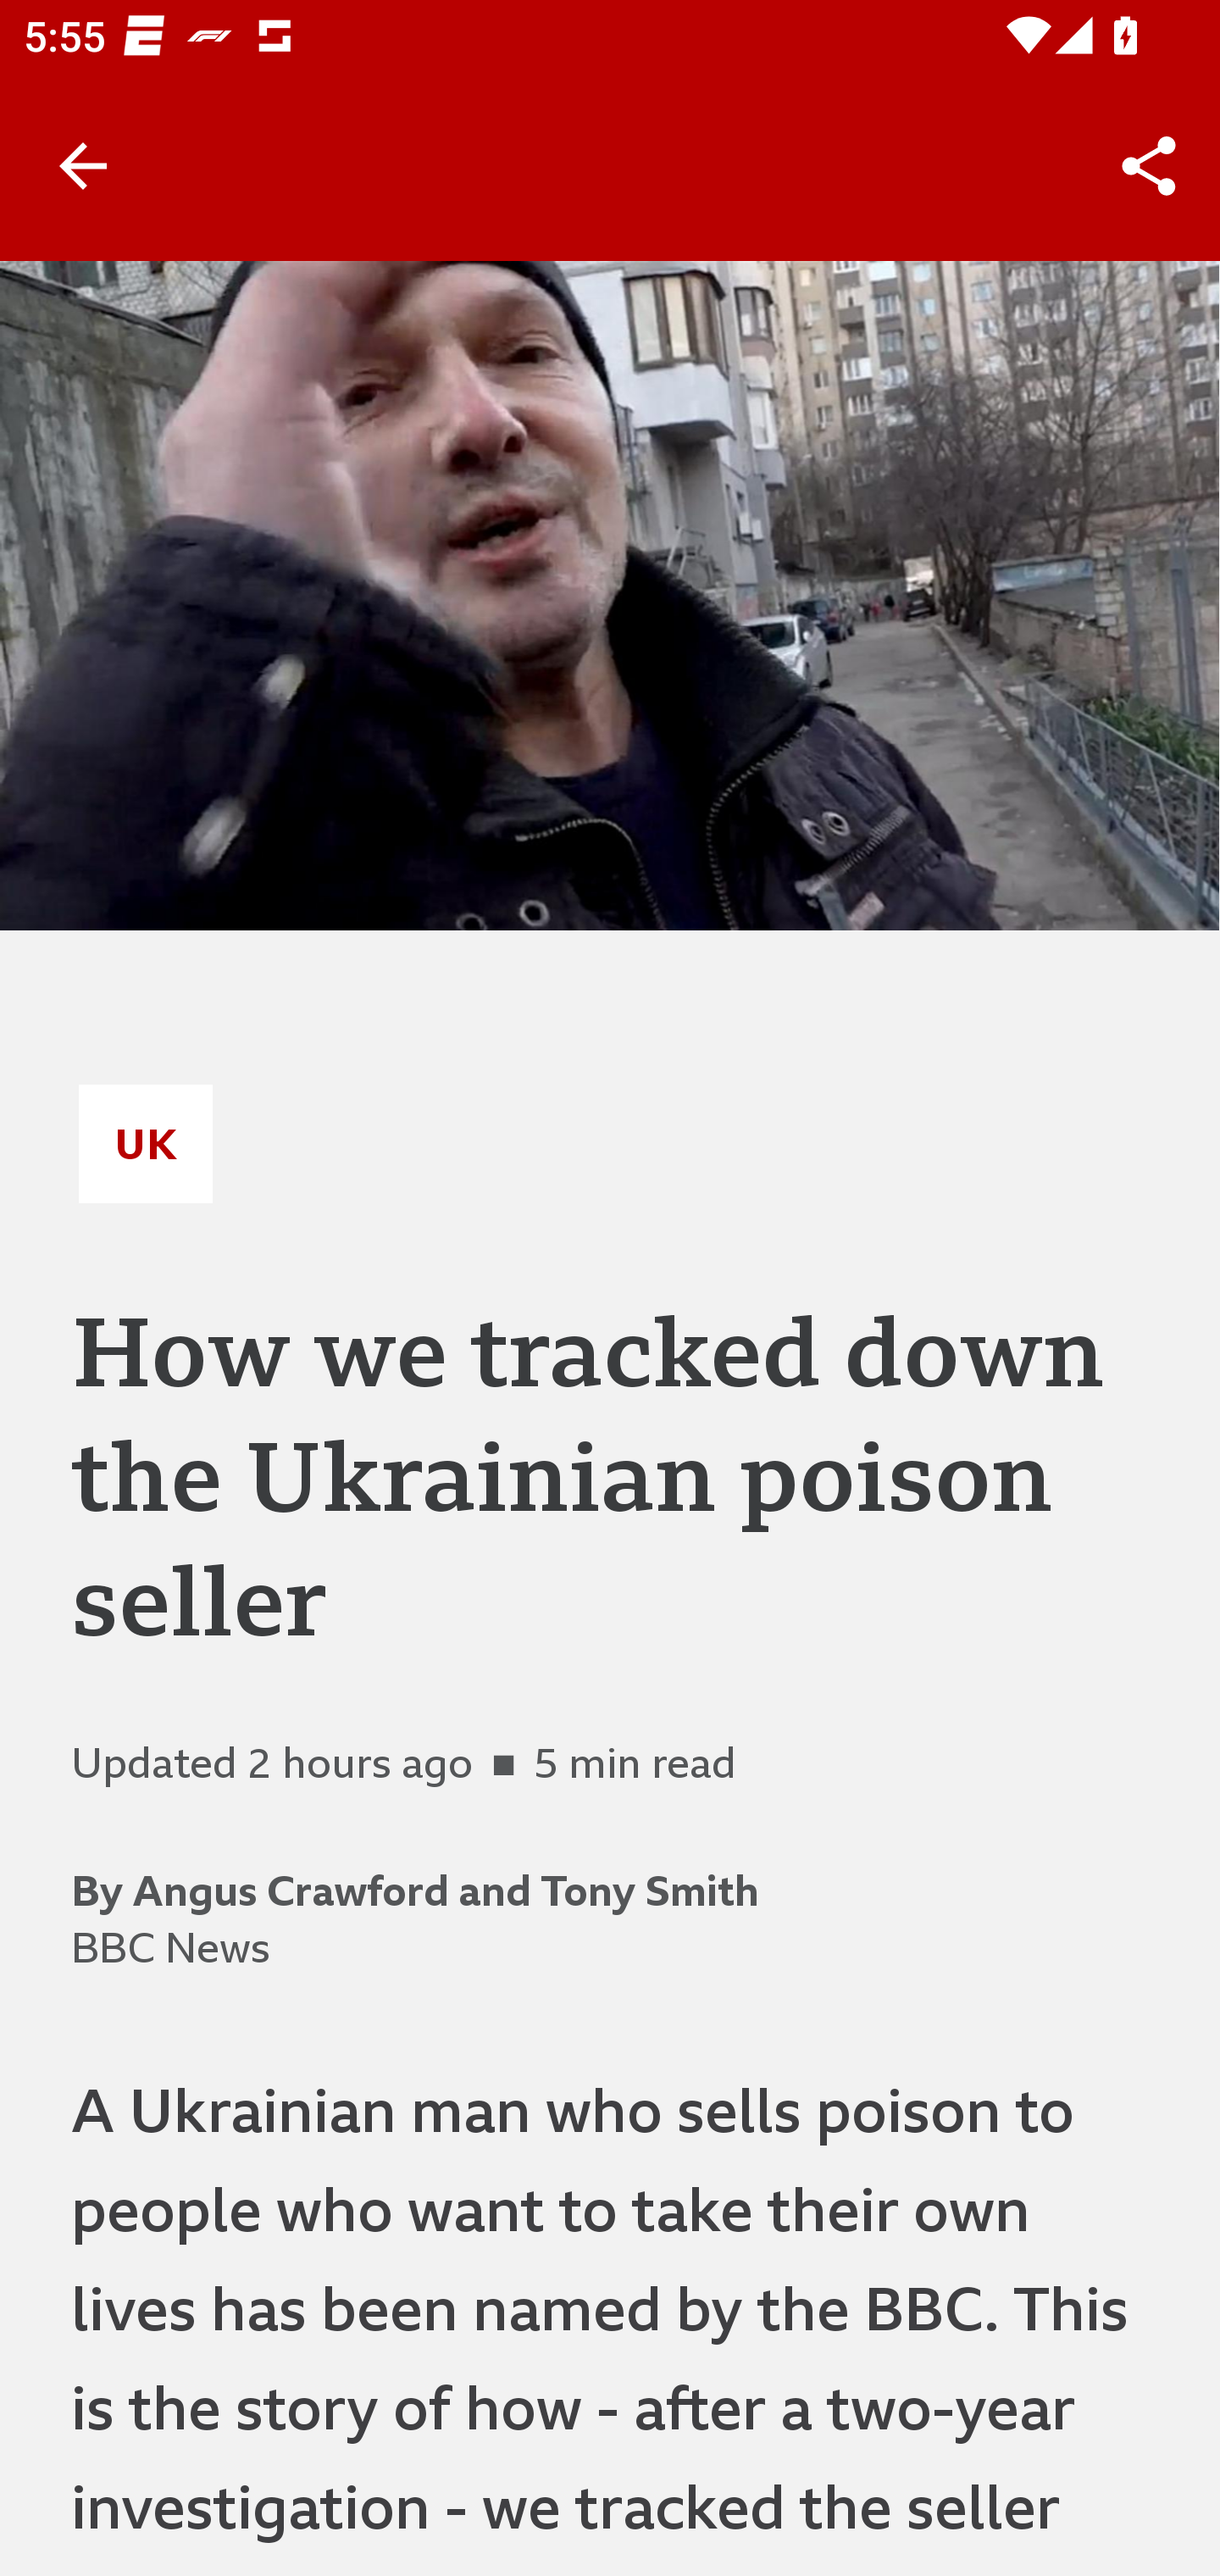 The height and width of the screenshot is (2576, 1220). I want to click on Back, so click(83, 166).